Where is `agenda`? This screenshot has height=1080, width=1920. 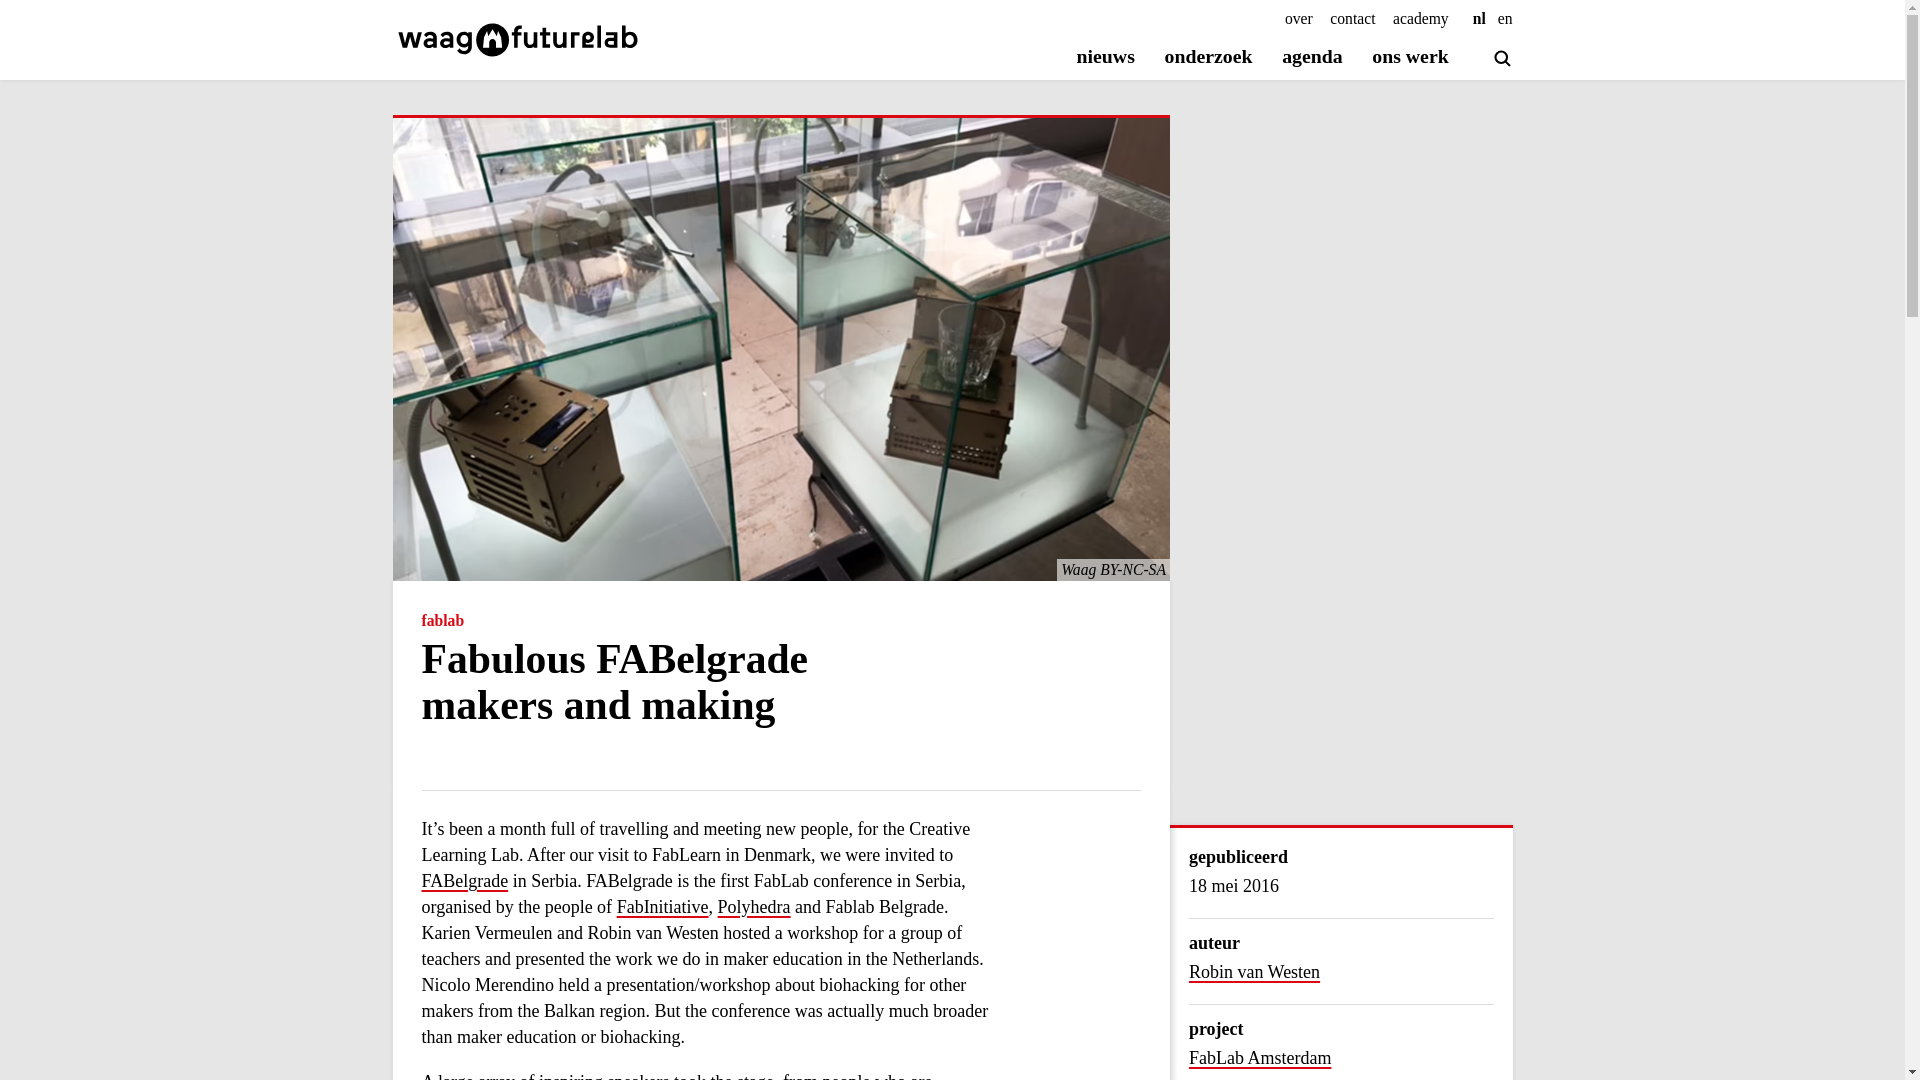
agenda is located at coordinates (1312, 58).